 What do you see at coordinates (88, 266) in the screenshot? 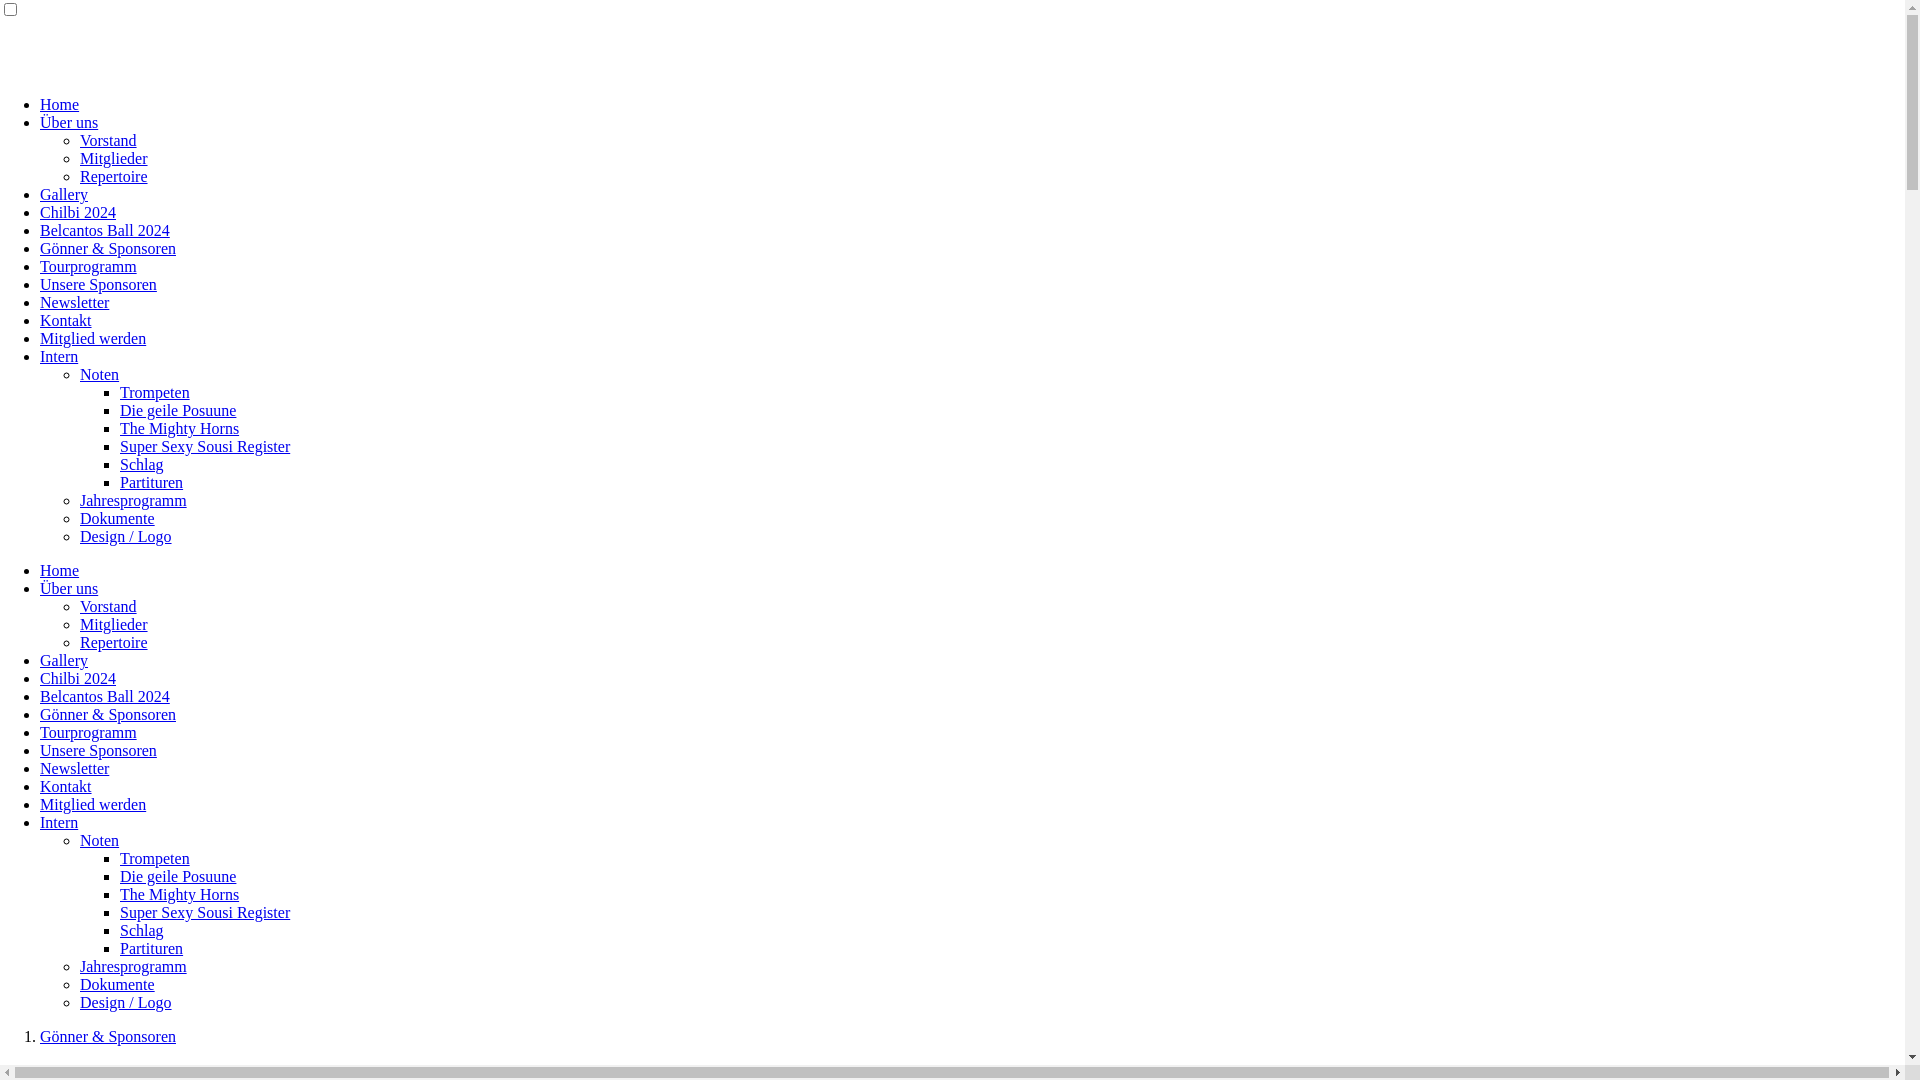
I see `Tourprogramm` at bounding box center [88, 266].